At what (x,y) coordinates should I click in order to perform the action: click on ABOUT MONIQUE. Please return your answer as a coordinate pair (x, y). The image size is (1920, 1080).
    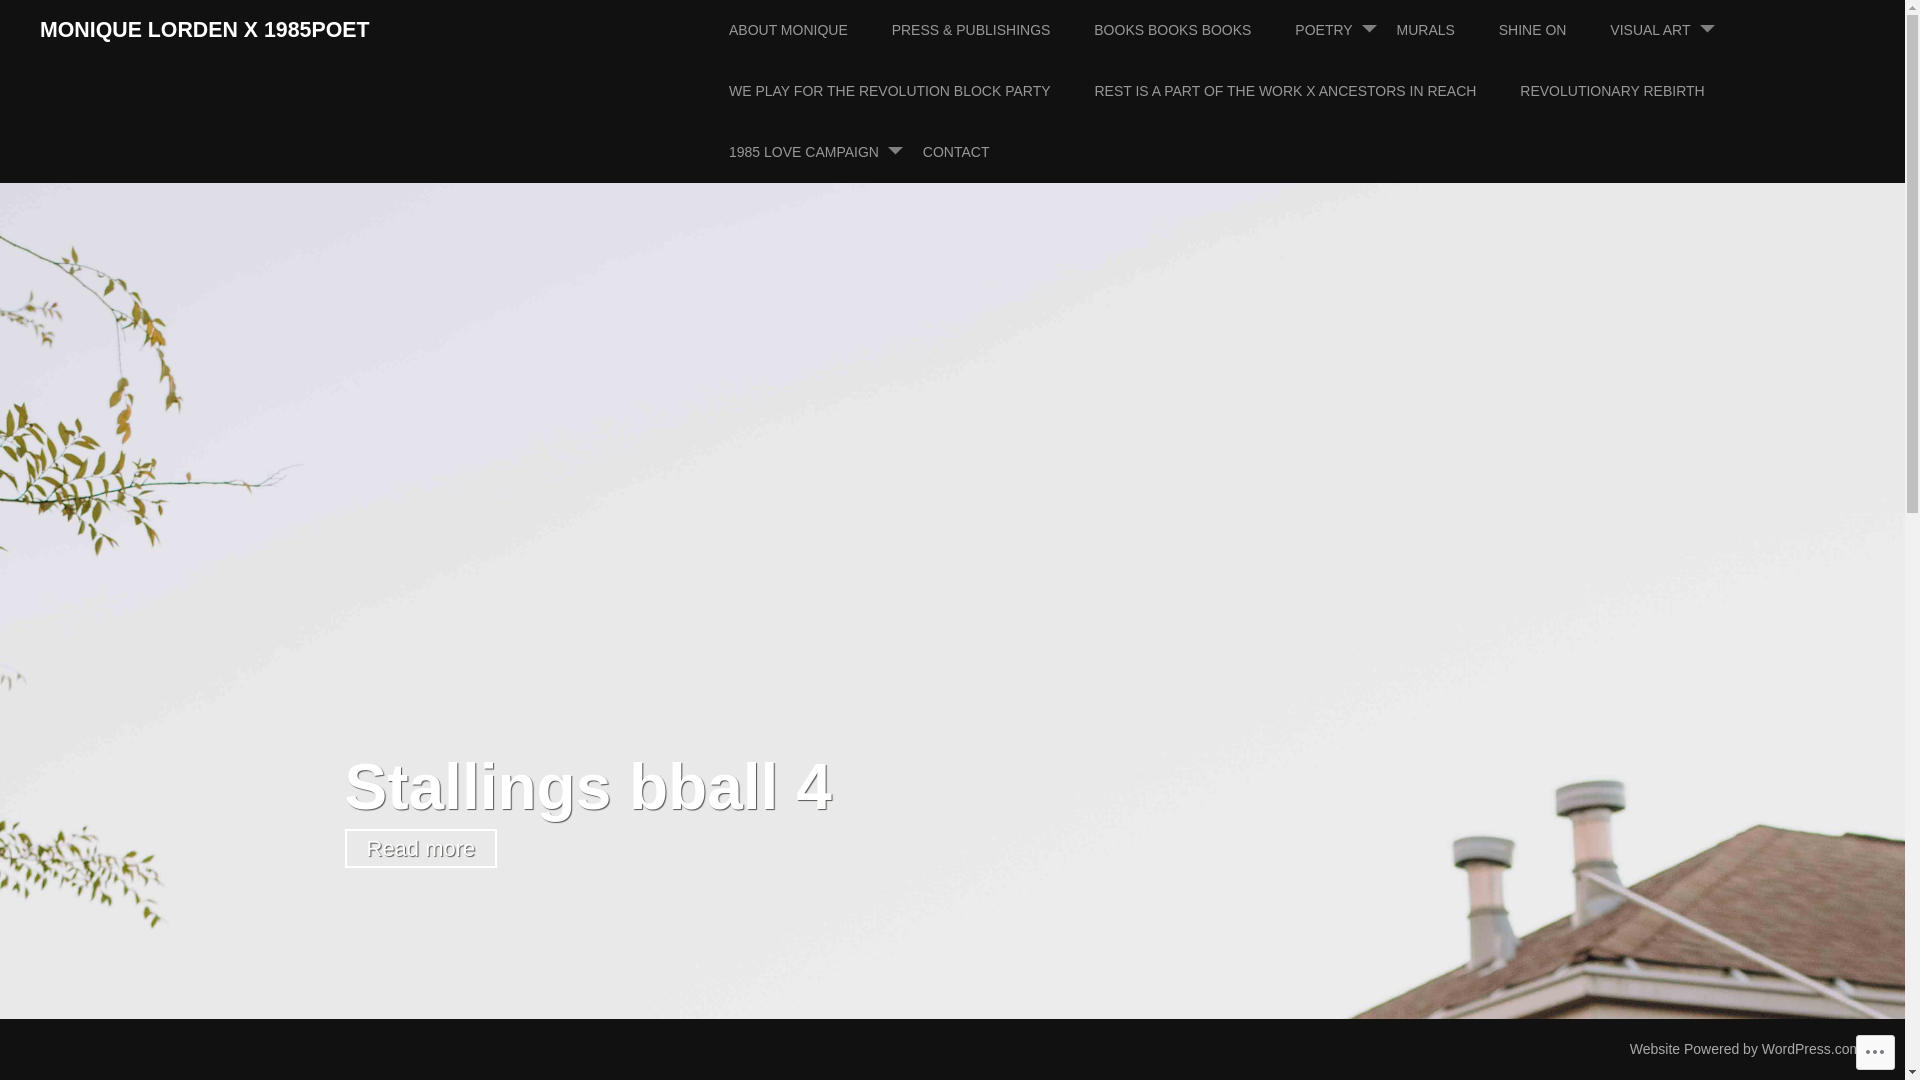
    Looking at the image, I should click on (808, 30).